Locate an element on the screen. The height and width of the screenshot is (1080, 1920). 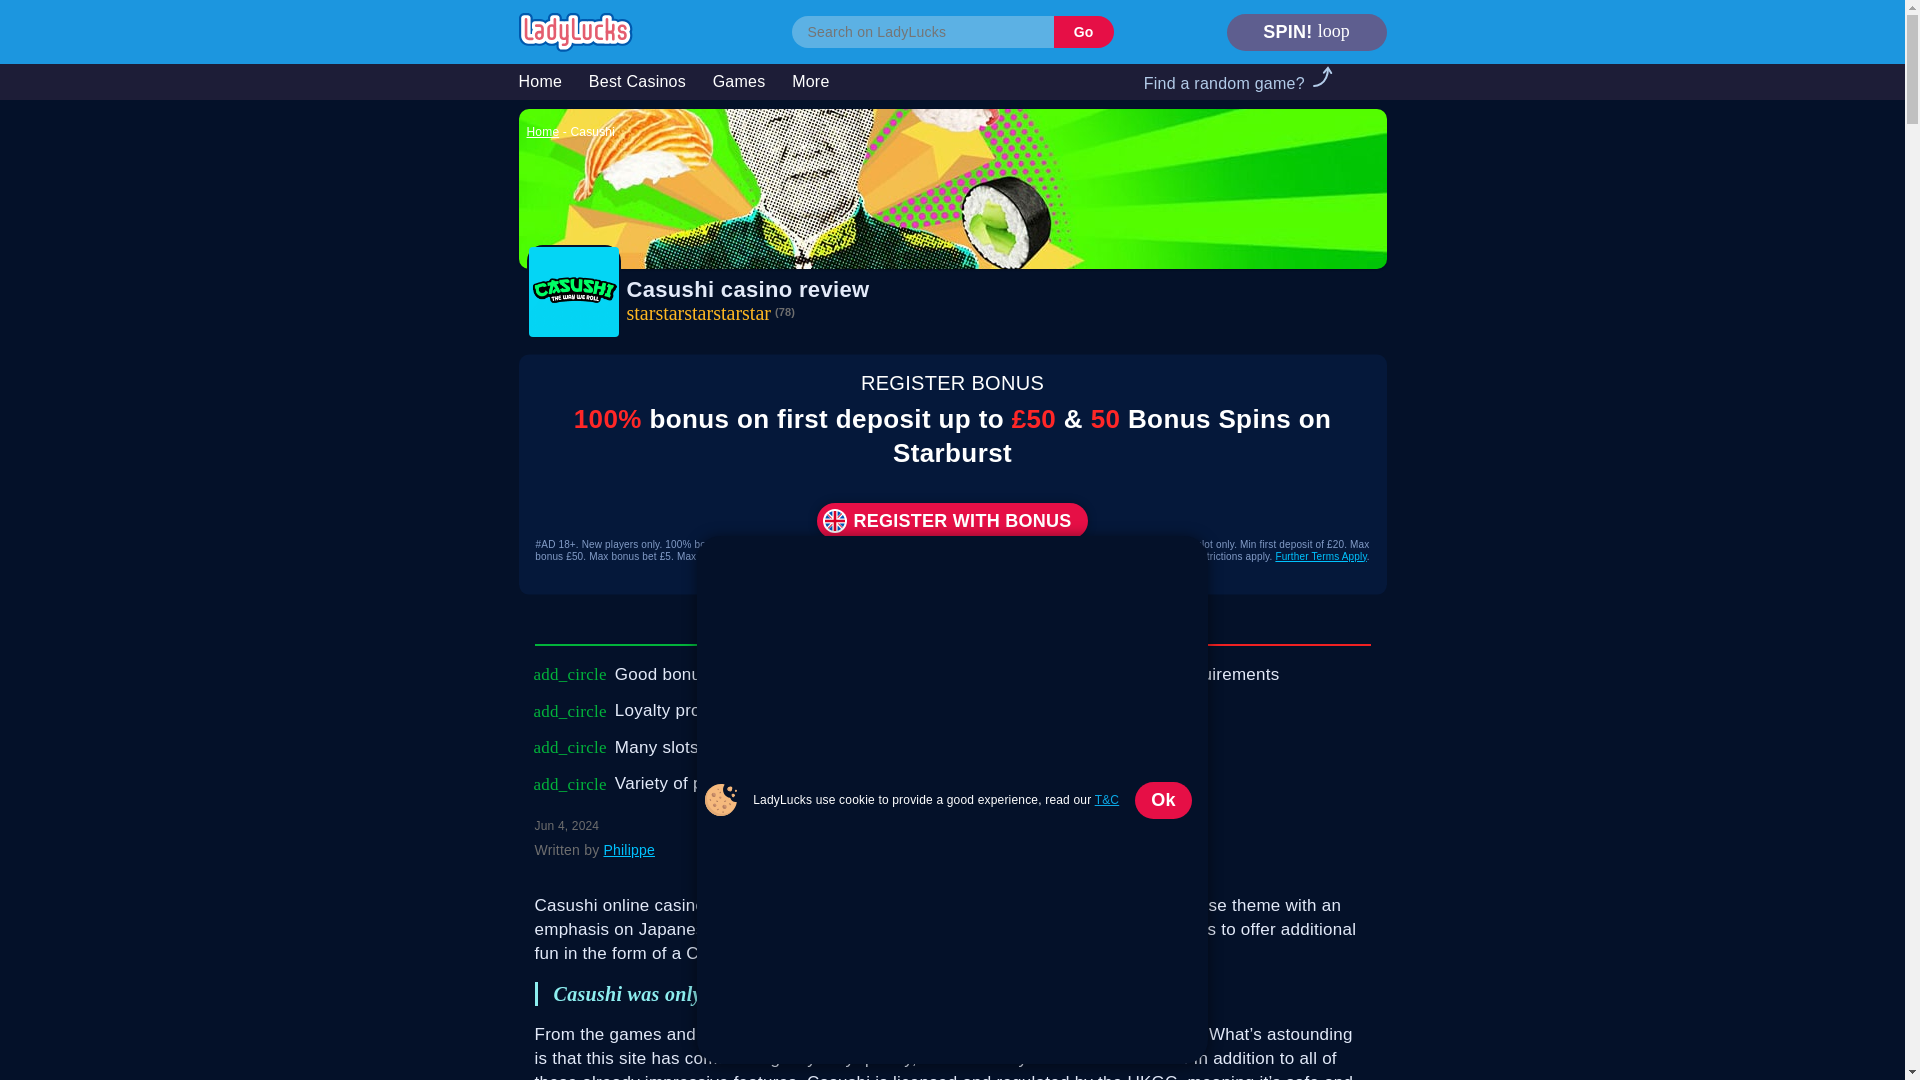
Home page LadyLucks is located at coordinates (574, 30).